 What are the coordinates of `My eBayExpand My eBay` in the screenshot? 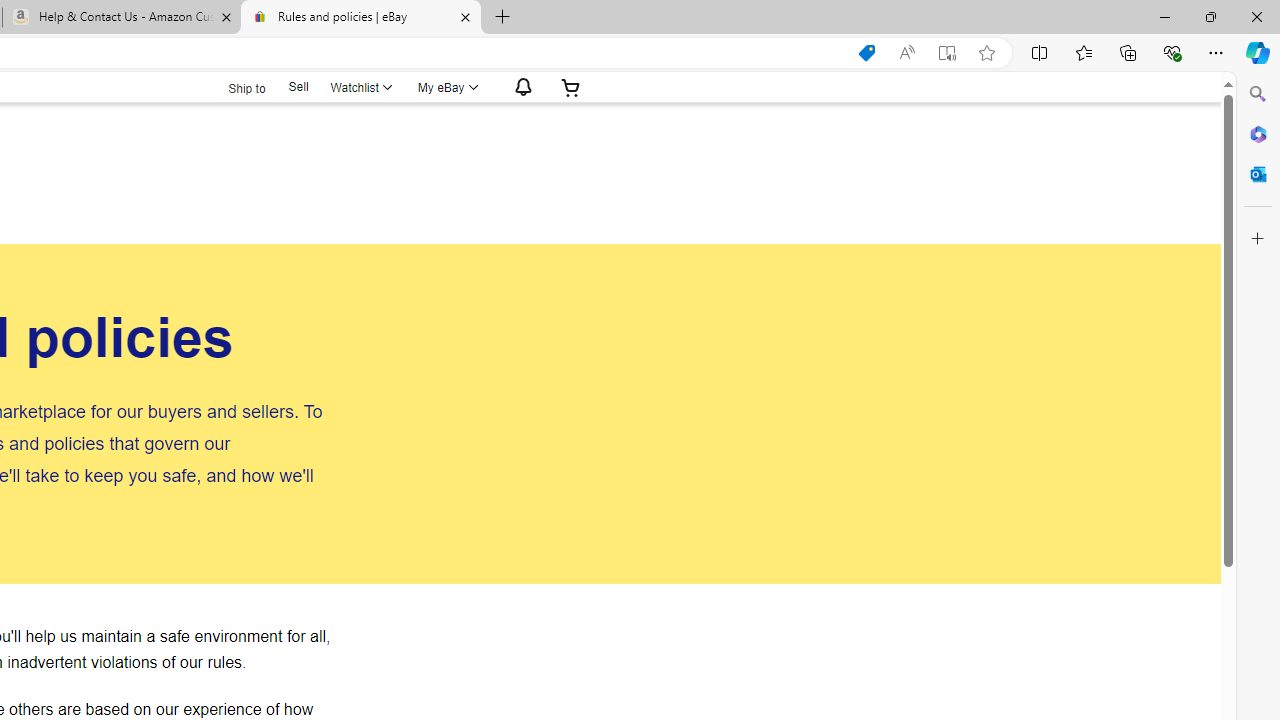 It's located at (446, 87).